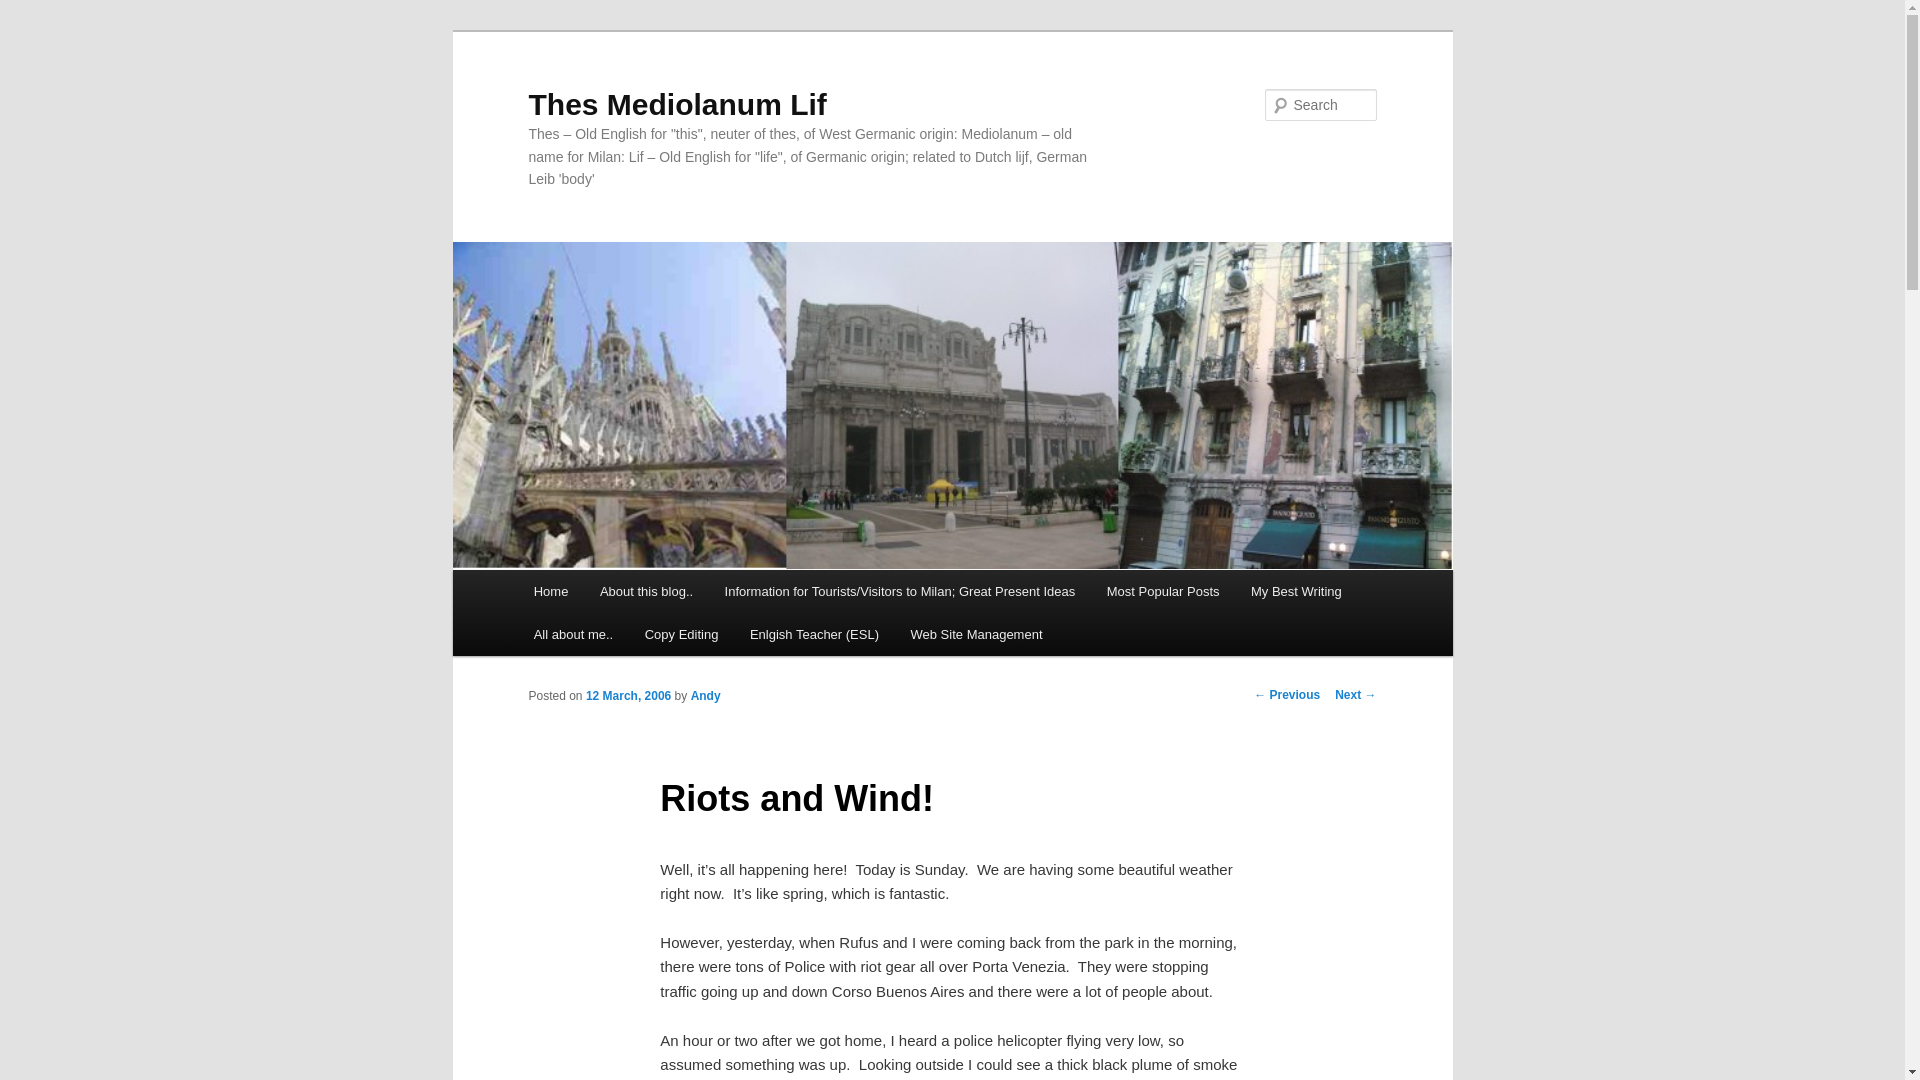 Image resolution: width=1920 pixels, height=1080 pixels. Describe the element at coordinates (623, 594) in the screenshot. I see `Skip to primary content` at that location.